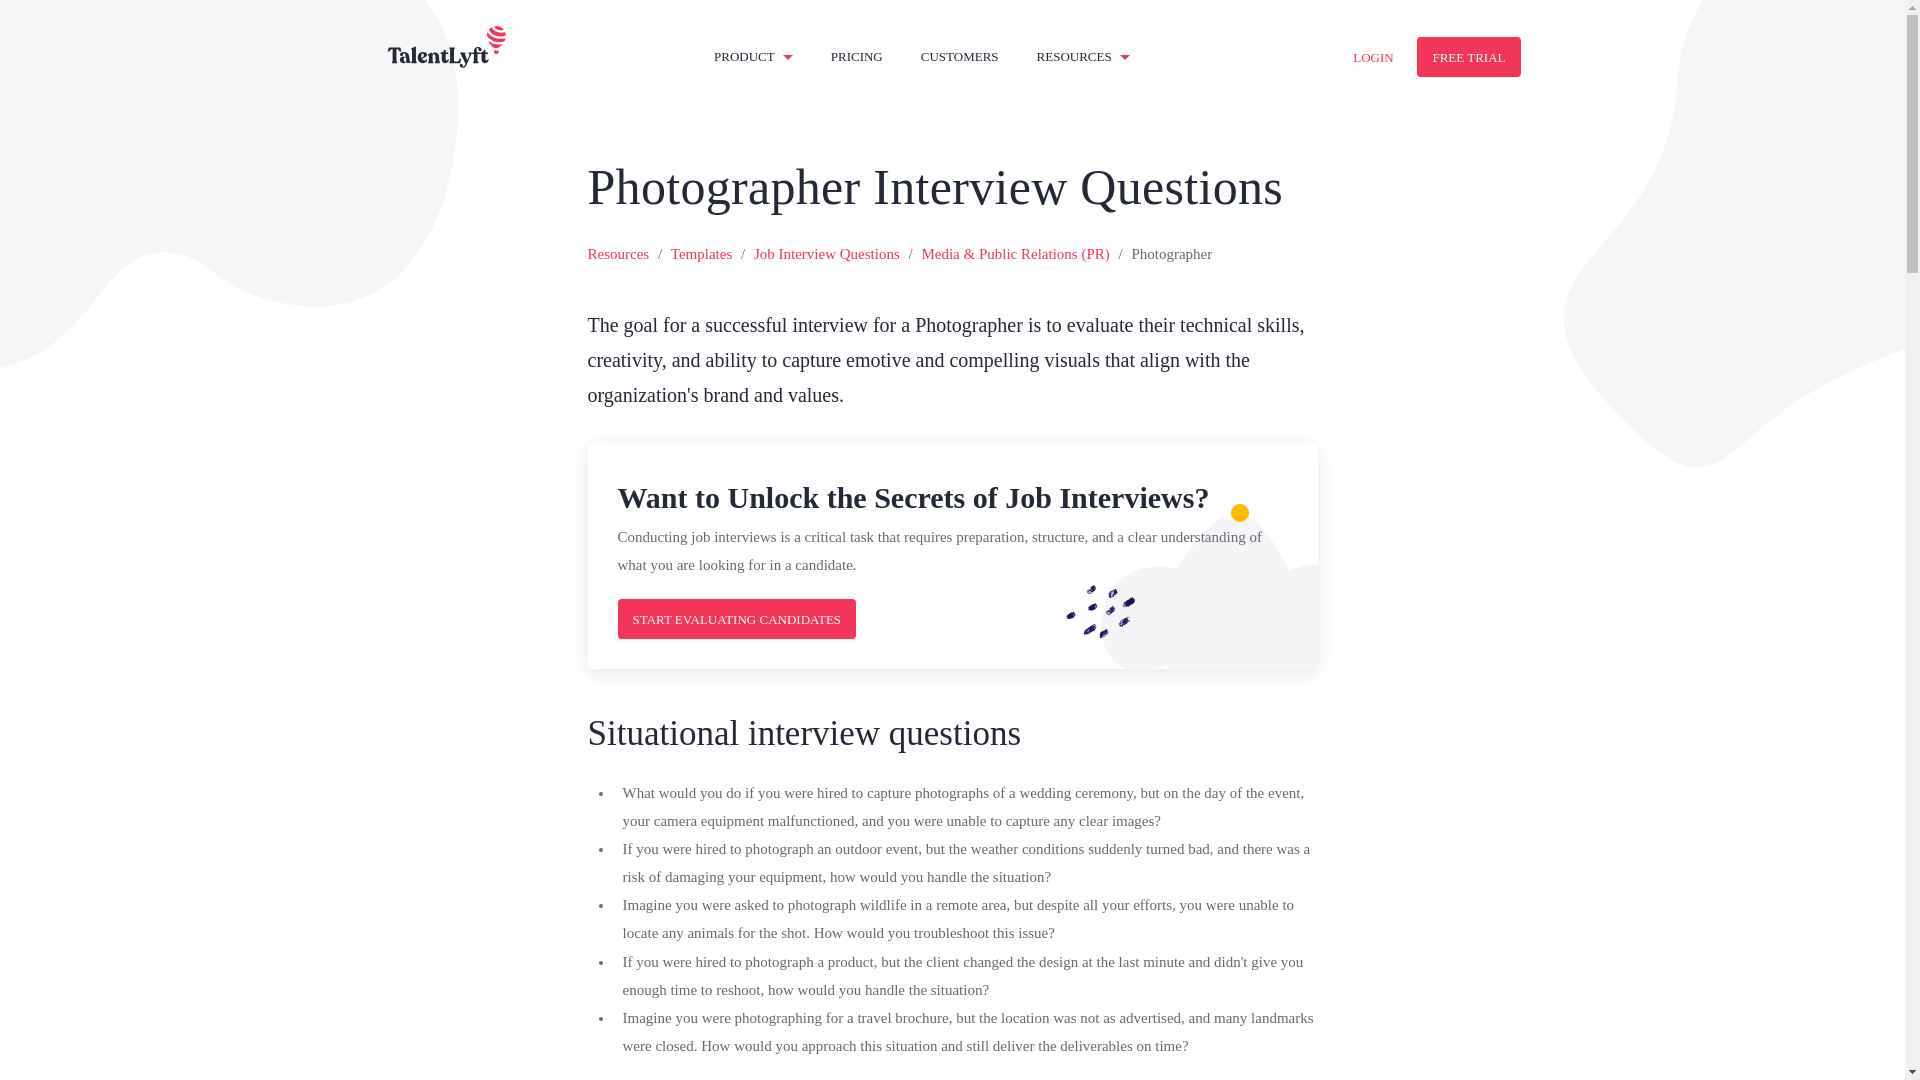  What do you see at coordinates (618, 254) in the screenshot?
I see `Resources` at bounding box center [618, 254].